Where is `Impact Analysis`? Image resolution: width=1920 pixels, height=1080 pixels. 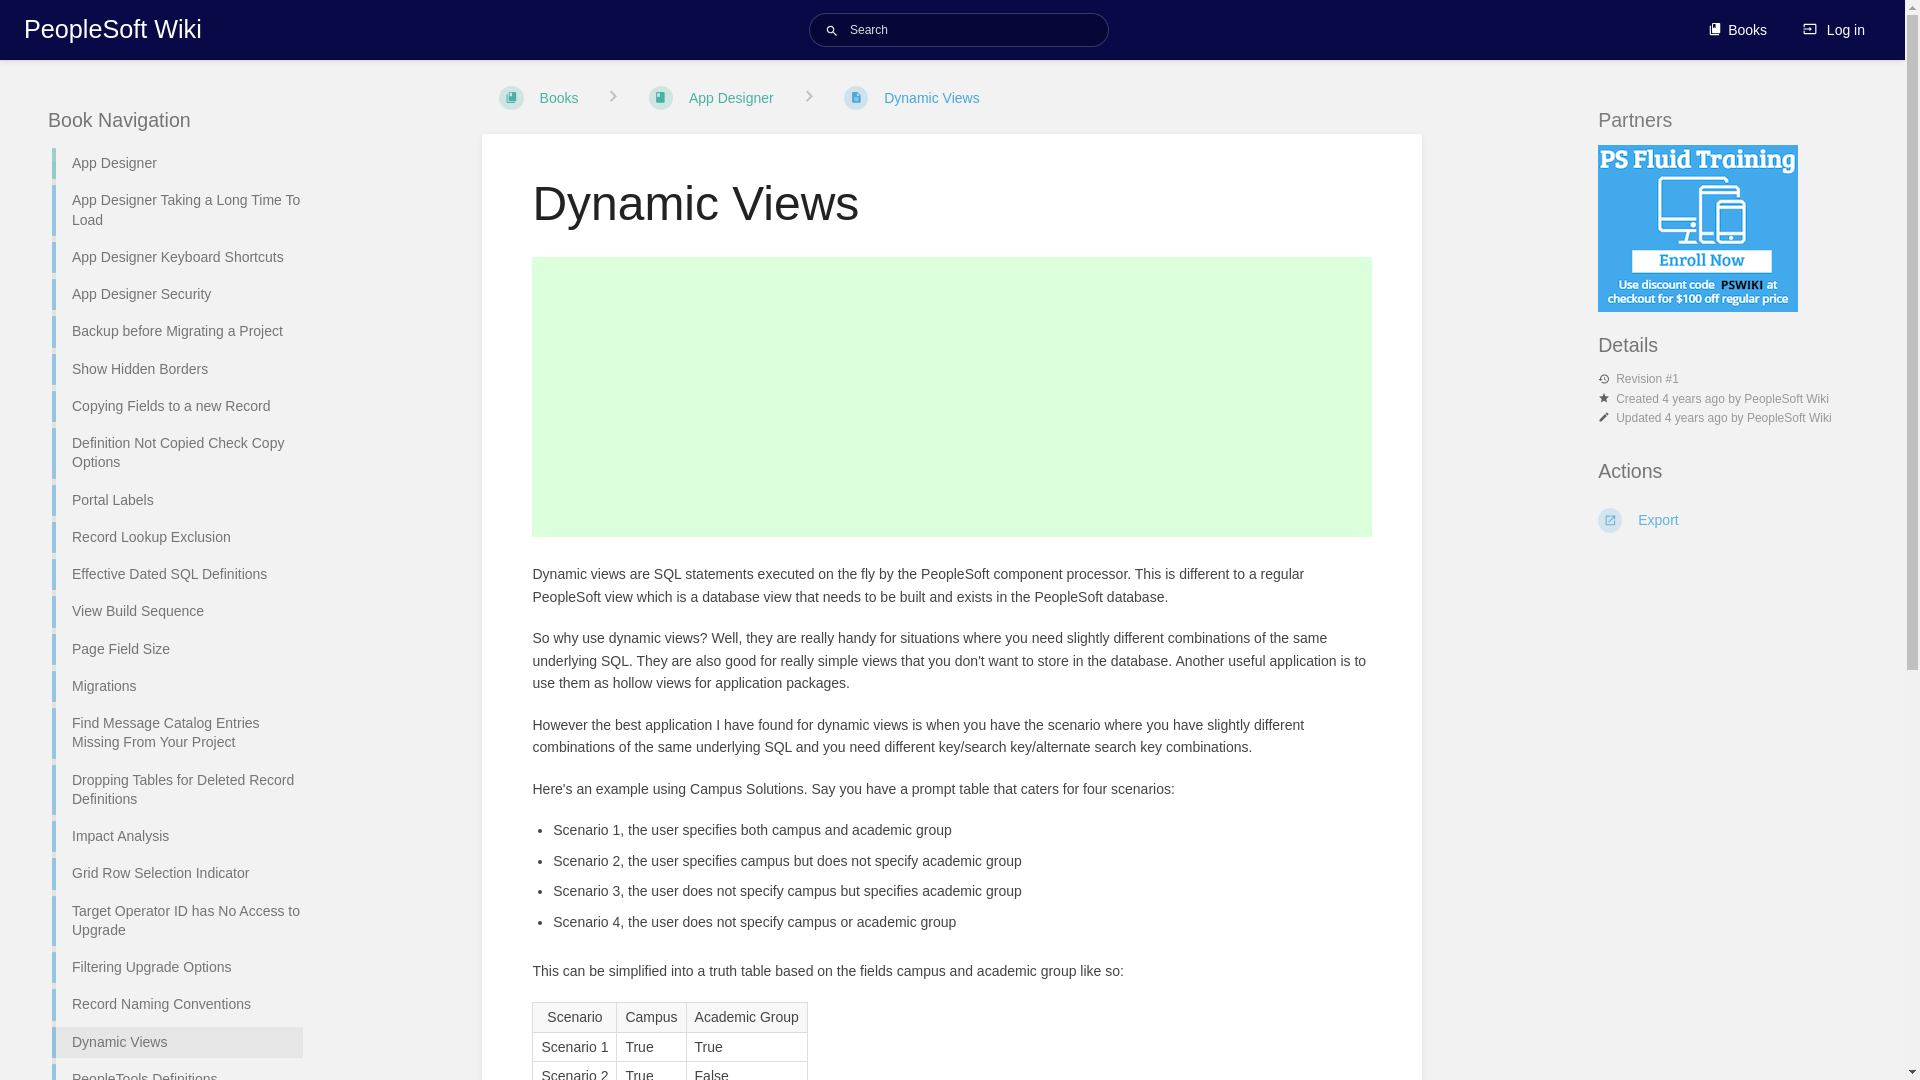
Impact Analysis is located at coordinates (177, 836).